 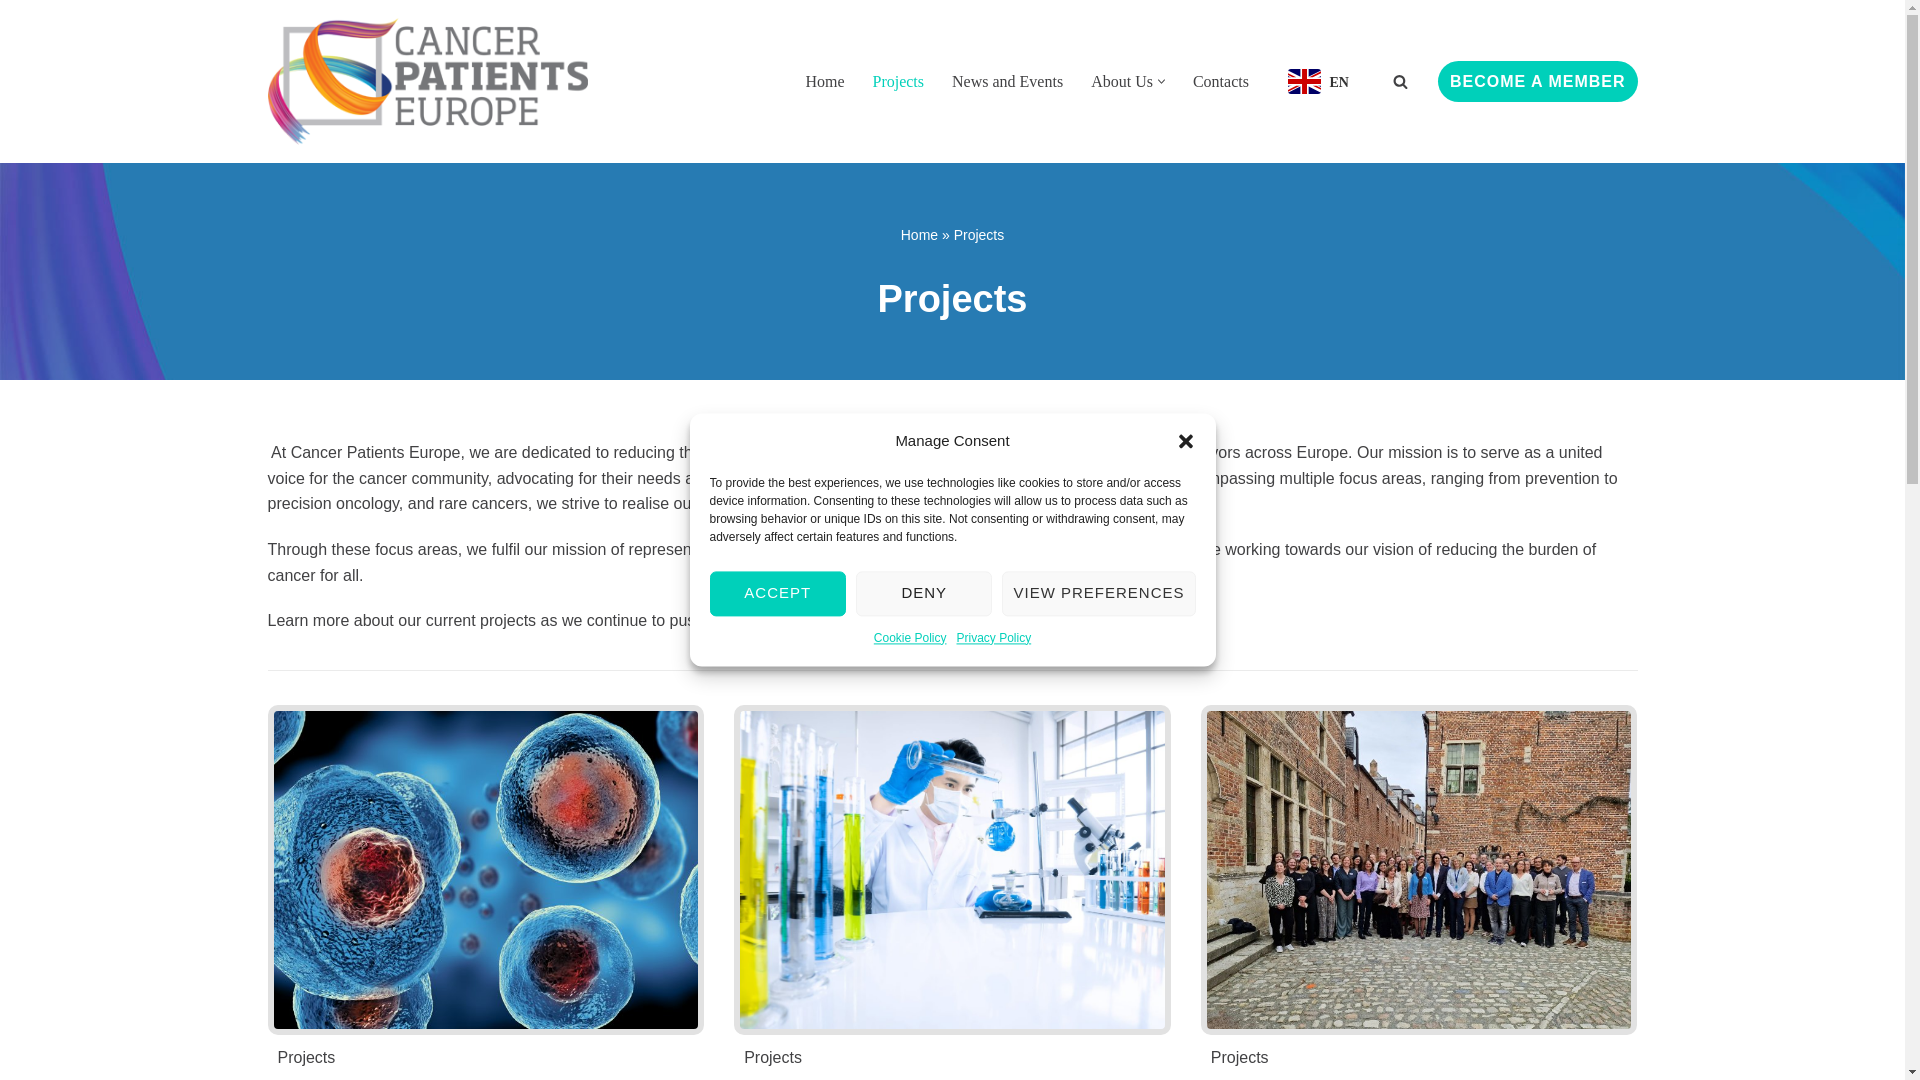 What do you see at coordinates (1538, 81) in the screenshot?
I see `BECOME A MEMBER` at bounding box center [1538, 81].